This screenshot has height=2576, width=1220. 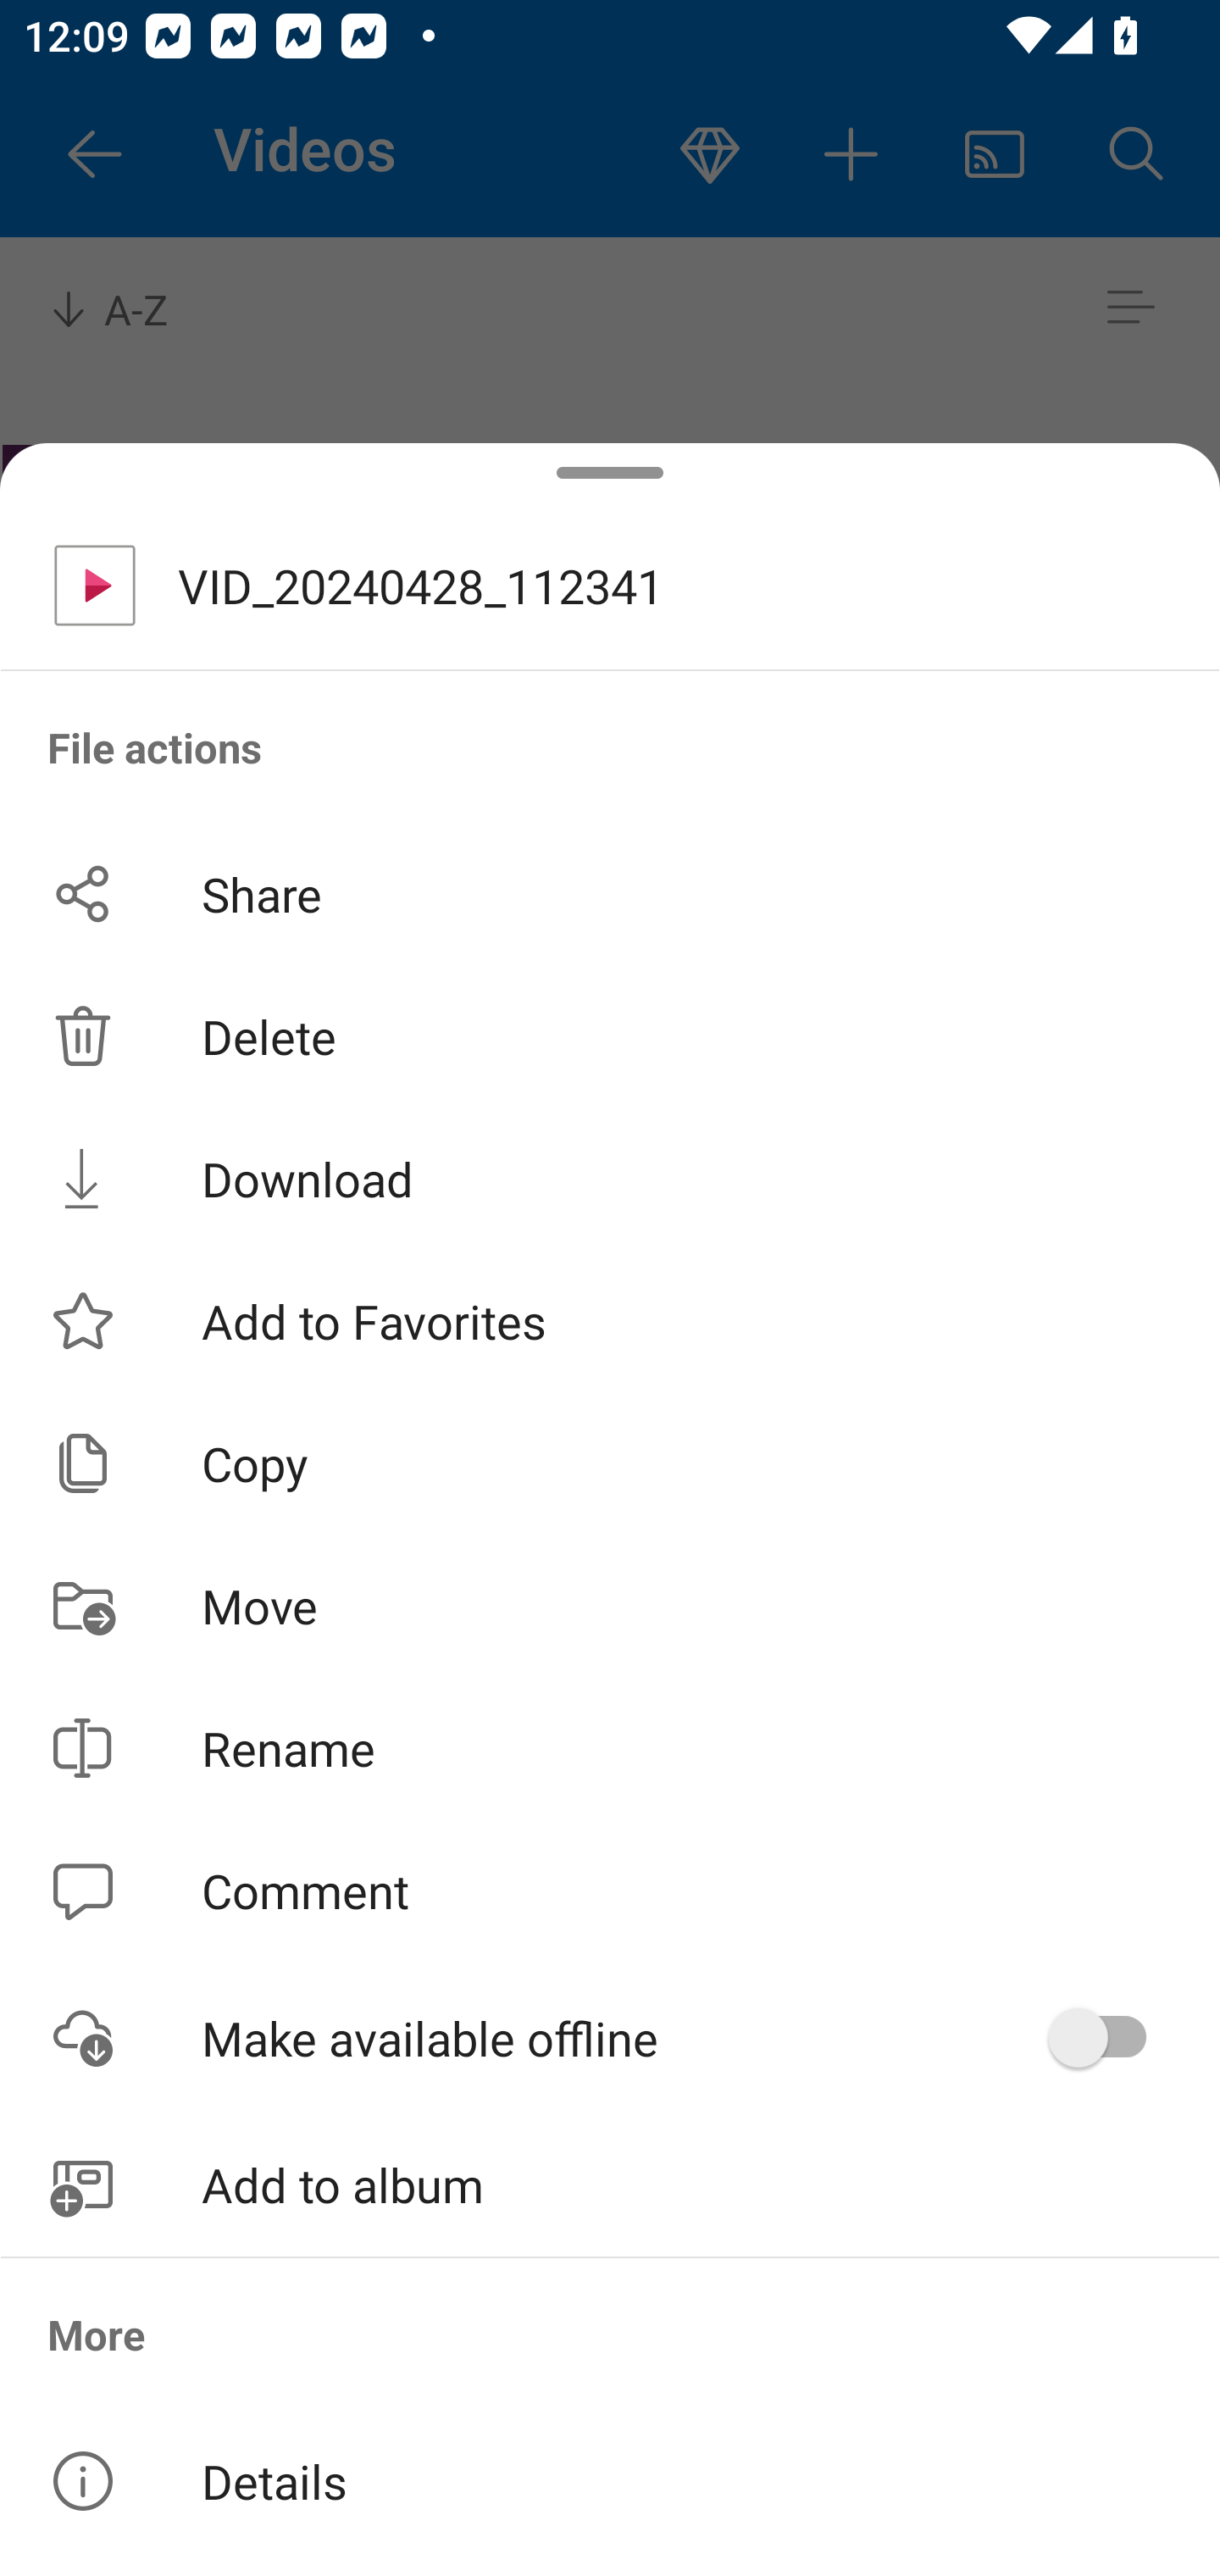 I want to click on Details button Details, so click(x=610, y=2481).